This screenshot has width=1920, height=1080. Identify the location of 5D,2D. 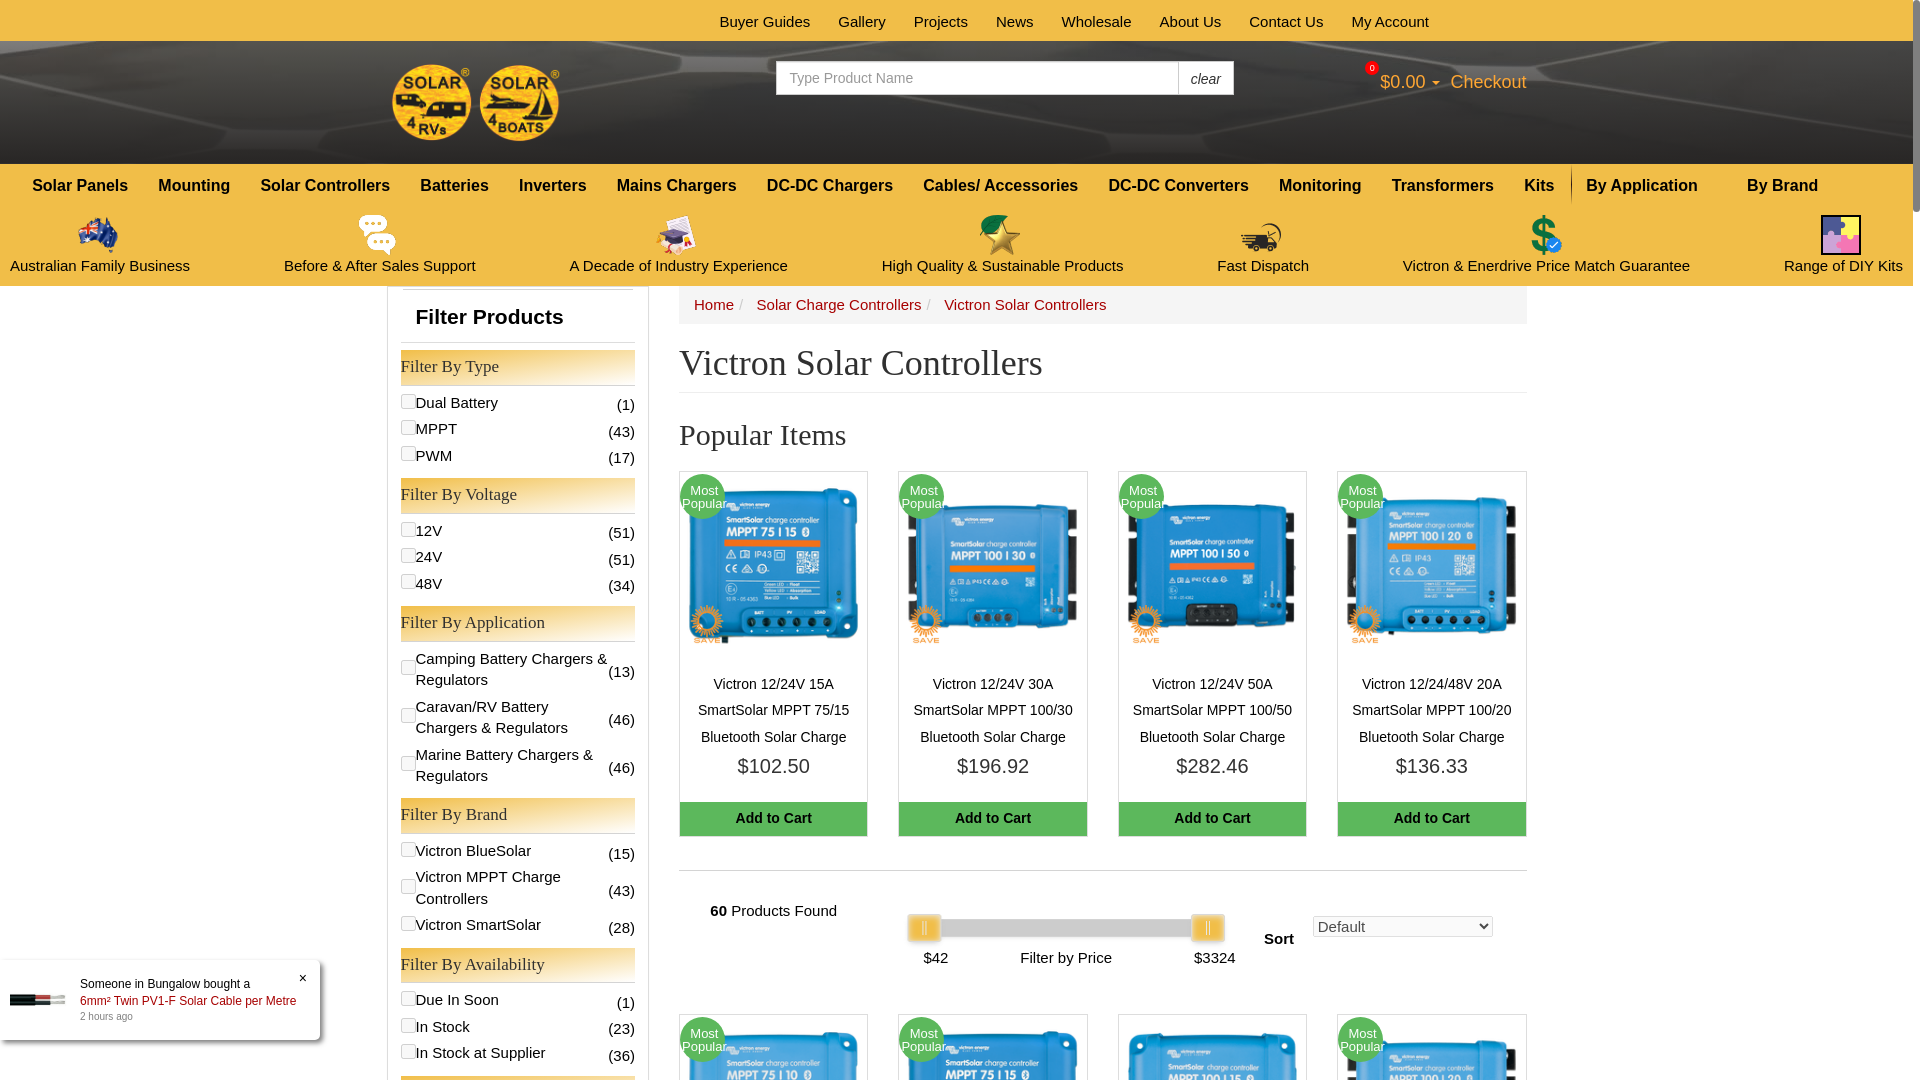
(406, 1052).